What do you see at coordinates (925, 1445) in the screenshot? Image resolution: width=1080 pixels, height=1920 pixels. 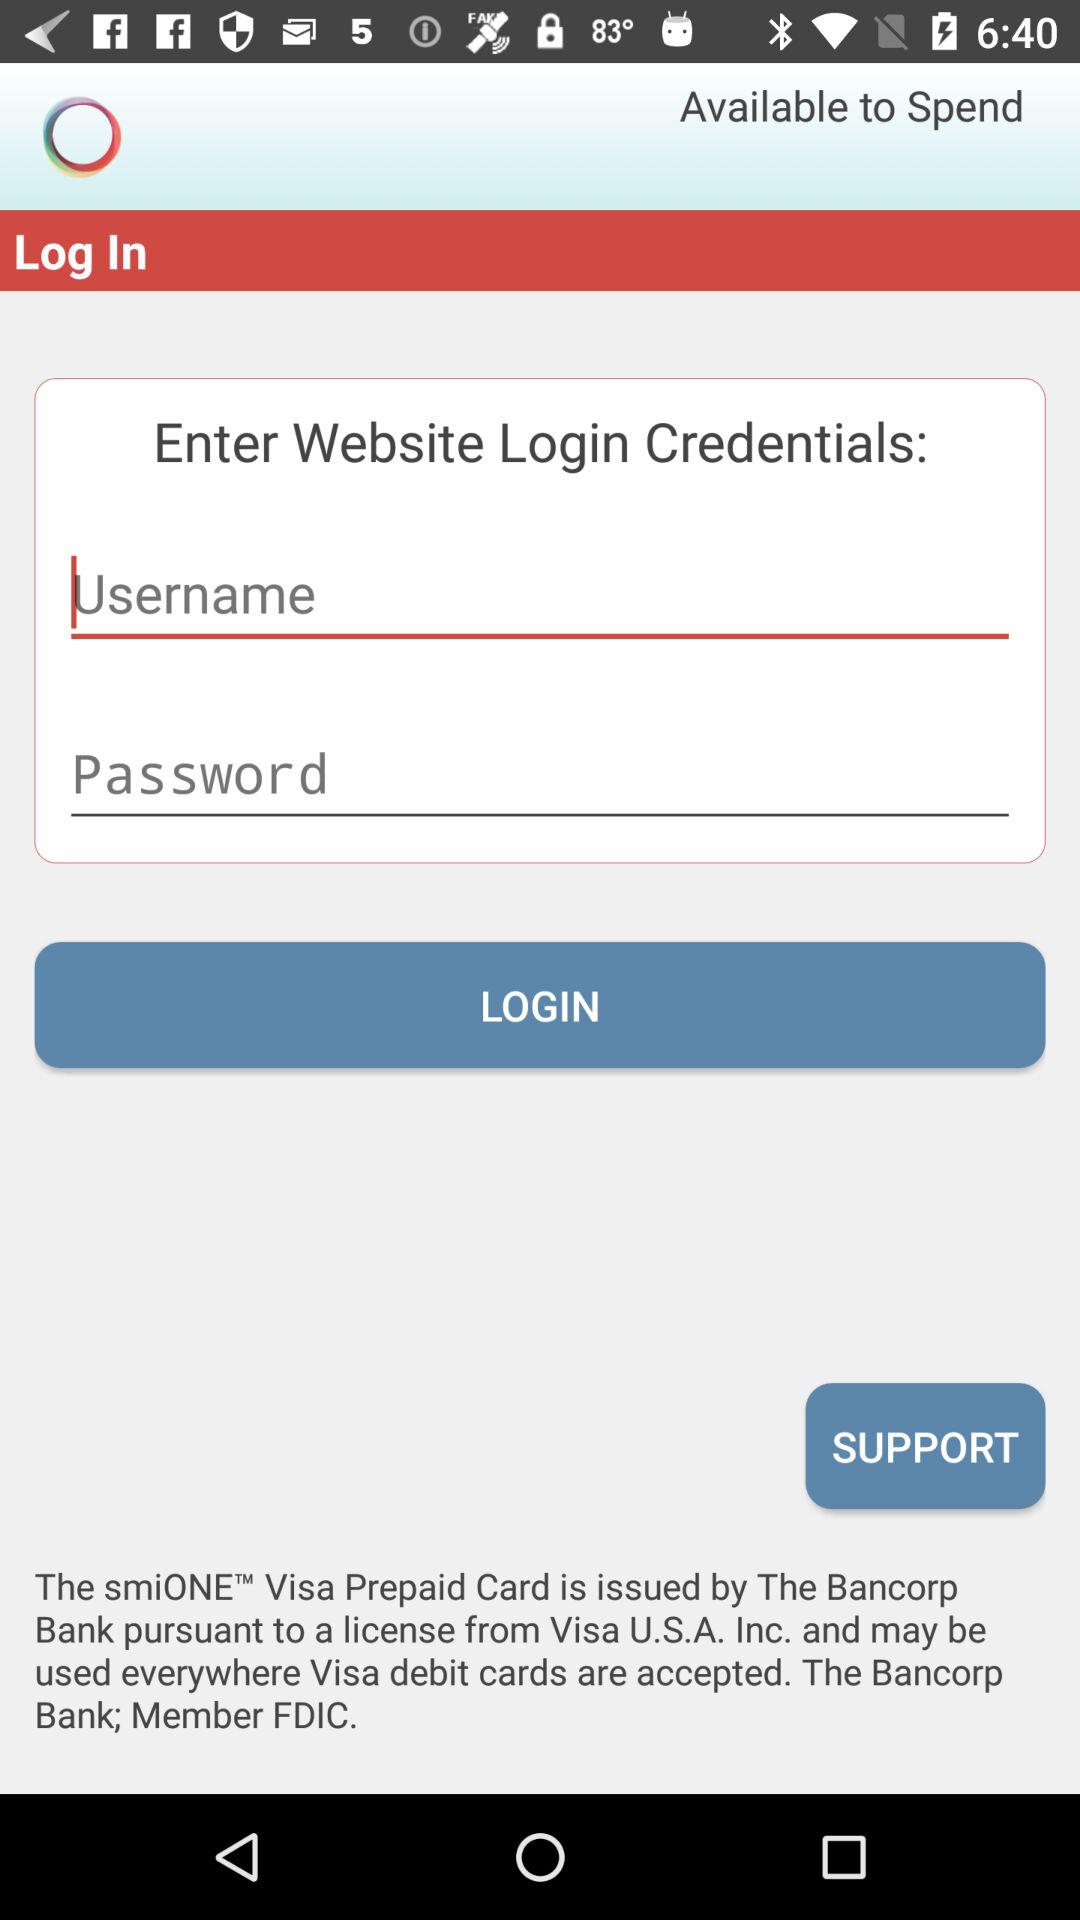 I see `launch item above the the smione visa` at bounding box center [925, 1445].